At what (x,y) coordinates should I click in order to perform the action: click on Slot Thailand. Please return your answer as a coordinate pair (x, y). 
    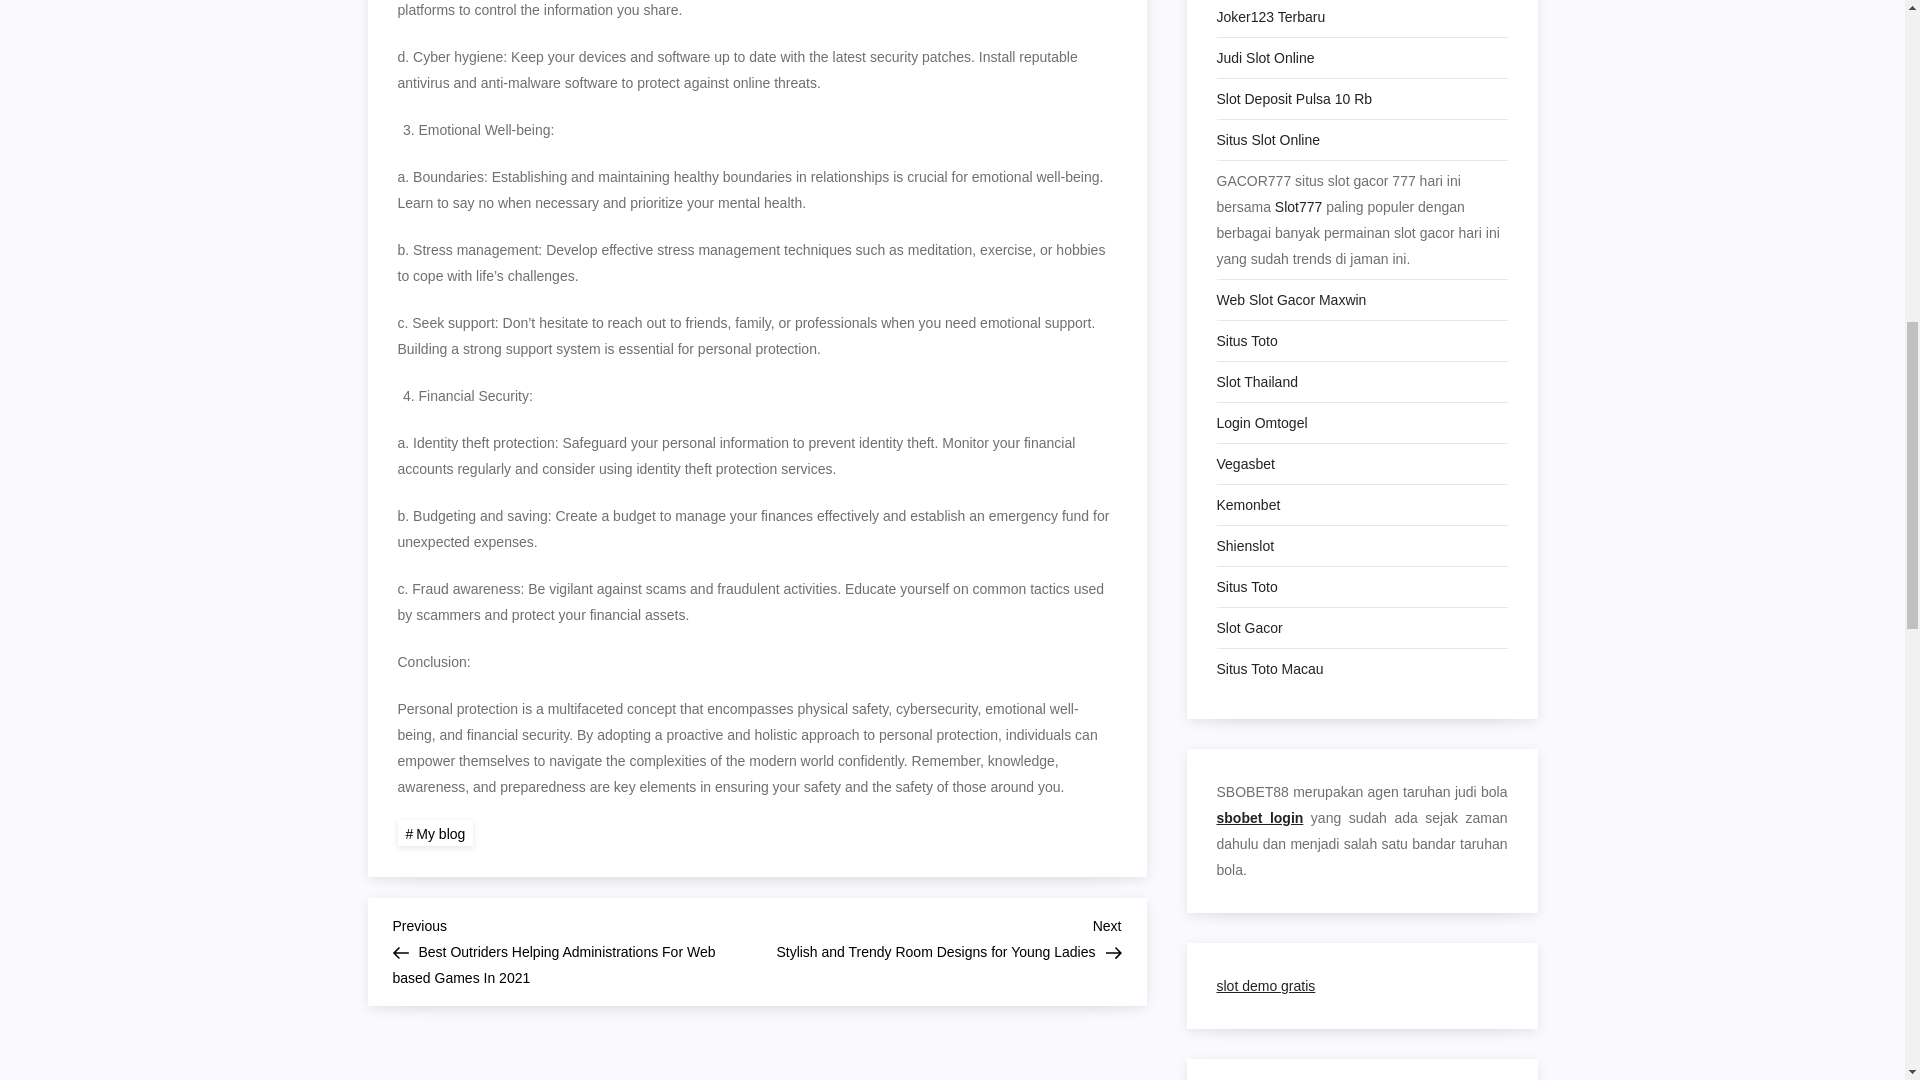
    Looking at the image, I should click on (1256, 382).